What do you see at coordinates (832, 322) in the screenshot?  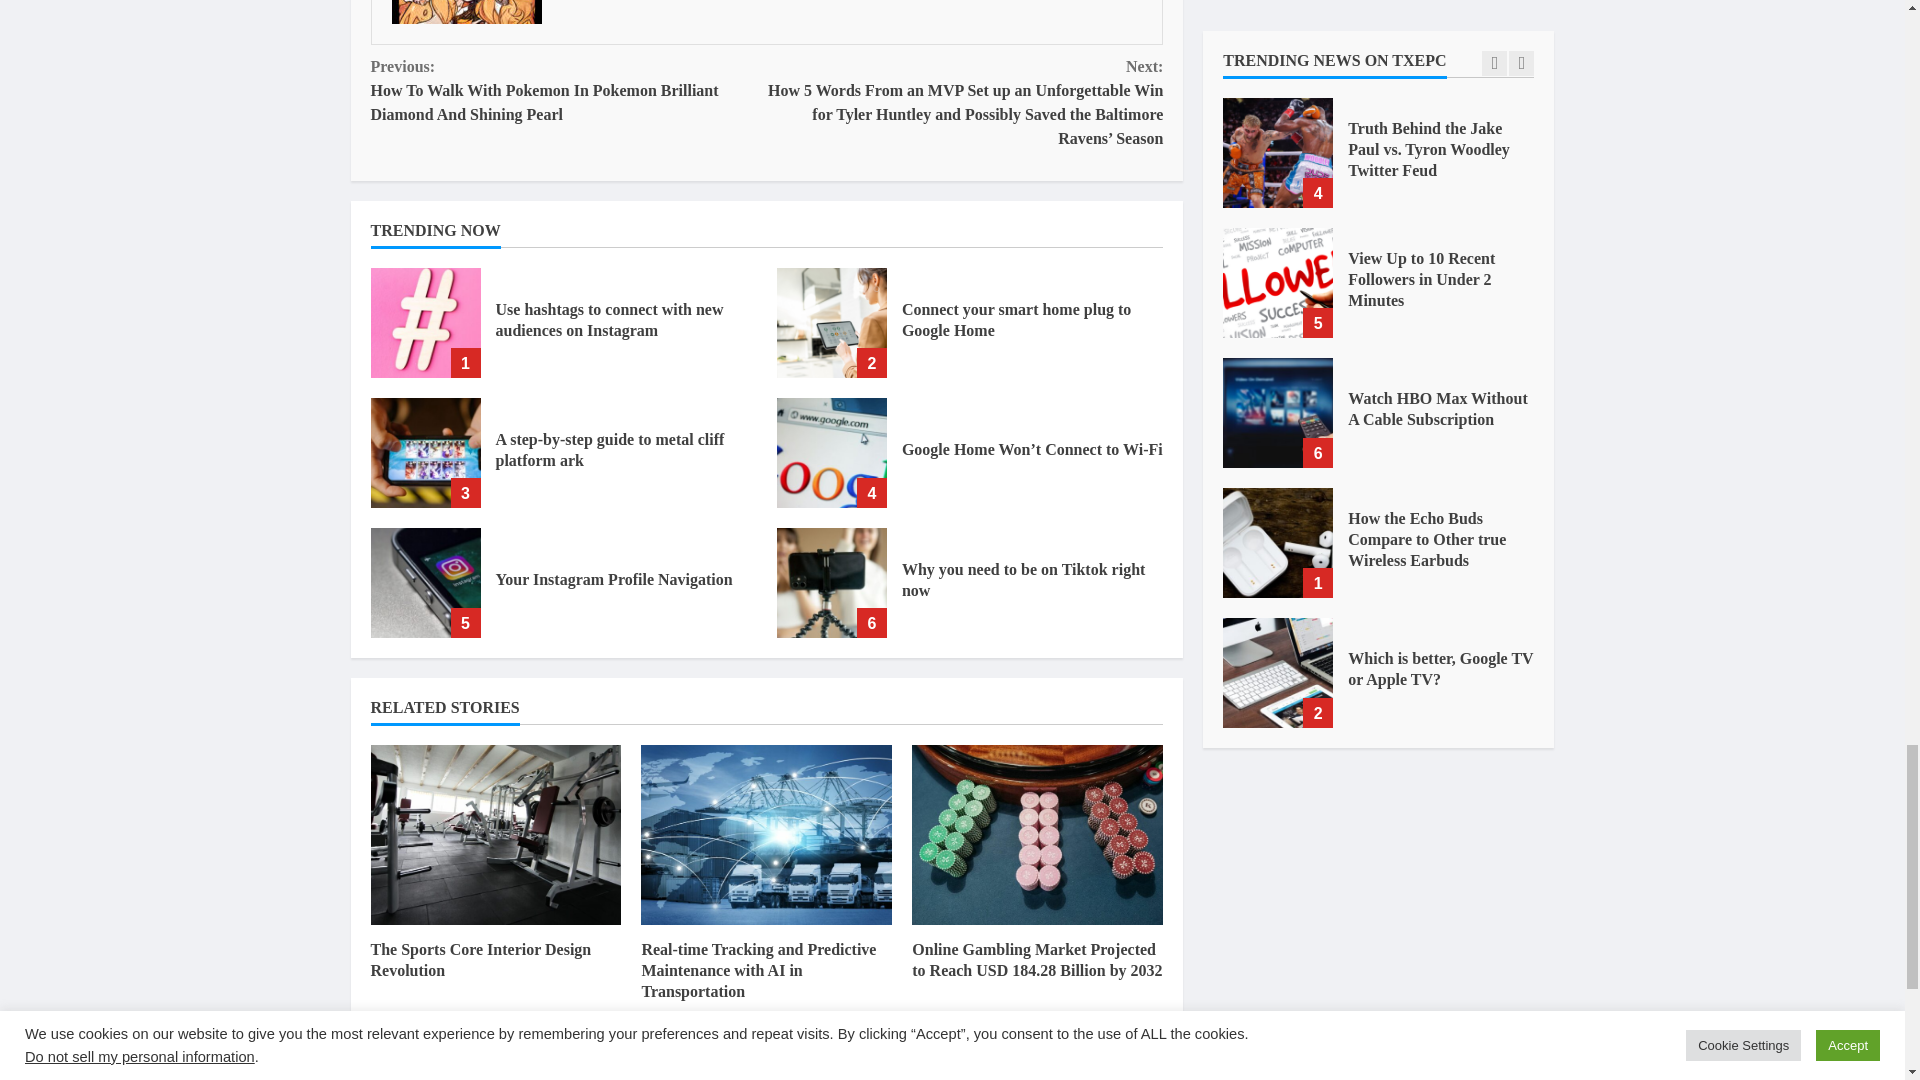 I see `Connect your smart home plug to Google Home` at bounding box center [832, 322].